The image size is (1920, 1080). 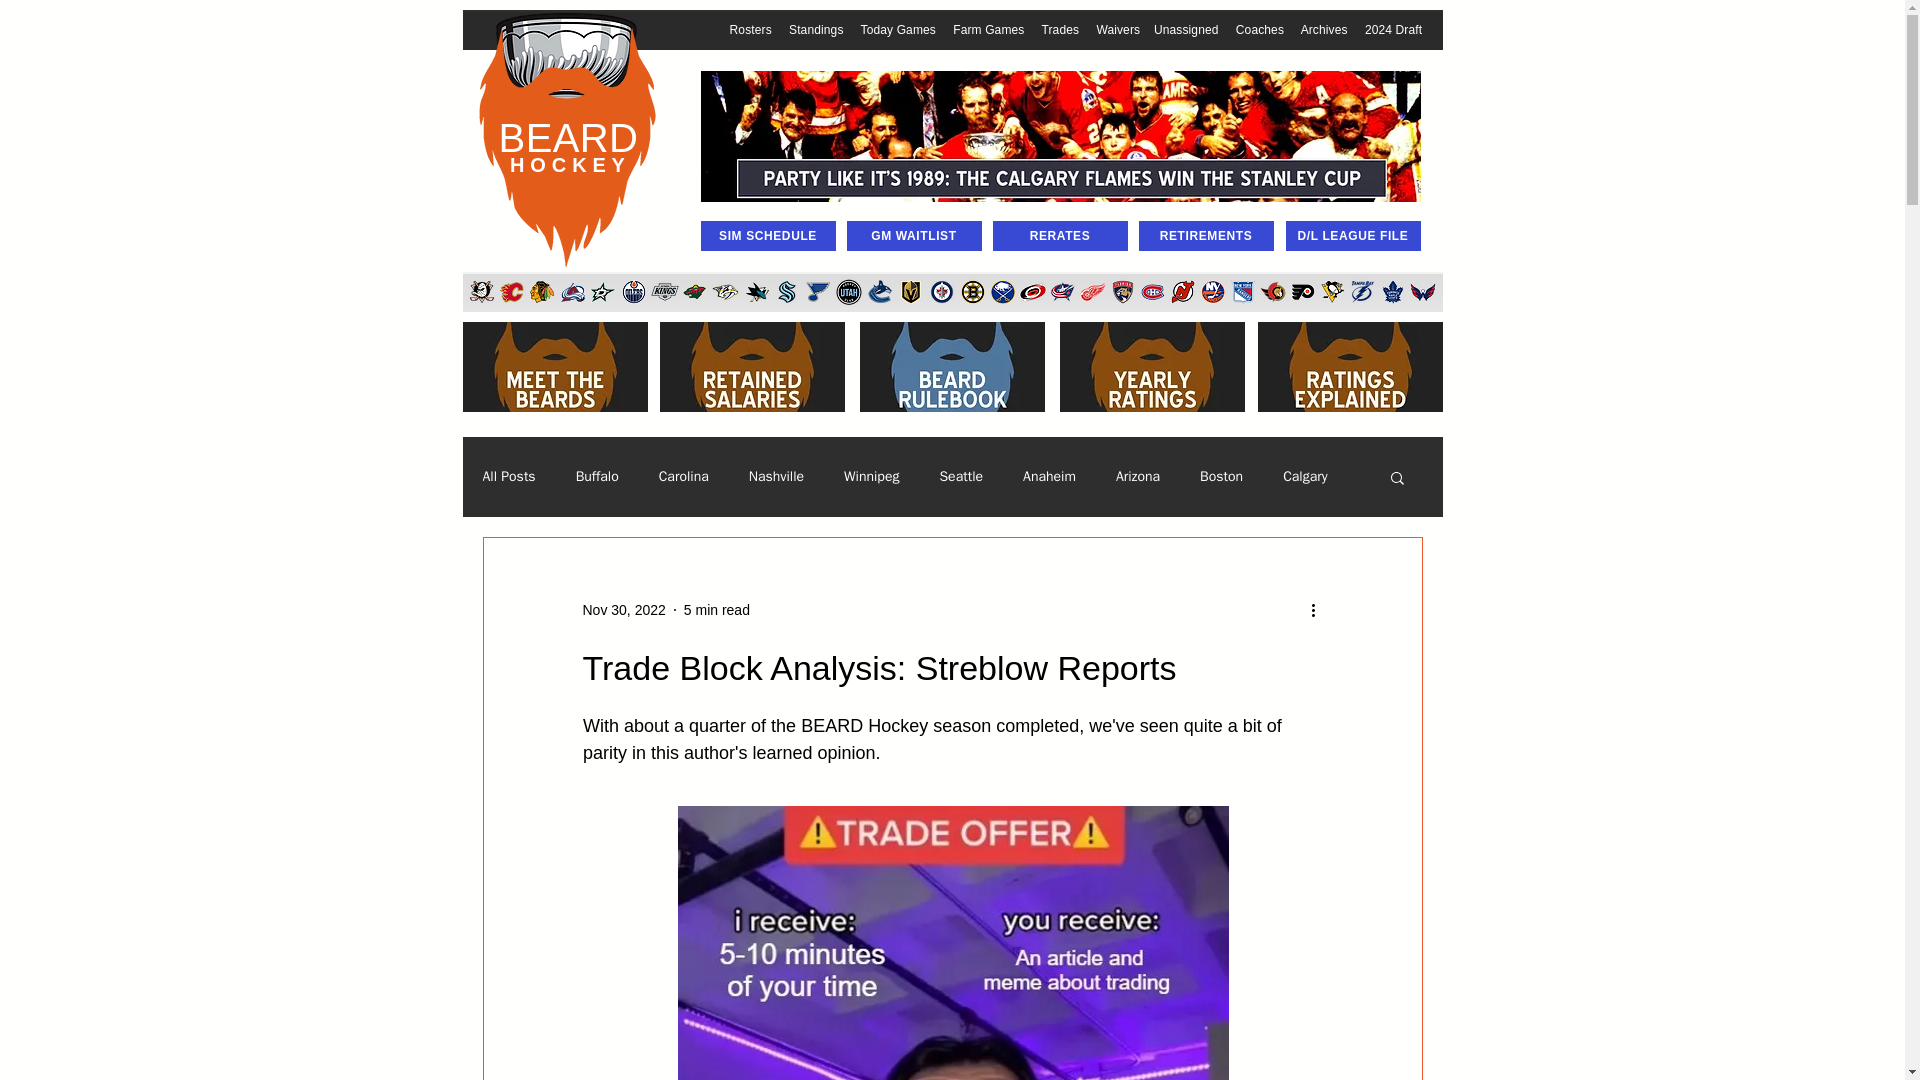 I want to click on 5 min read, so click(x=716, y=609).